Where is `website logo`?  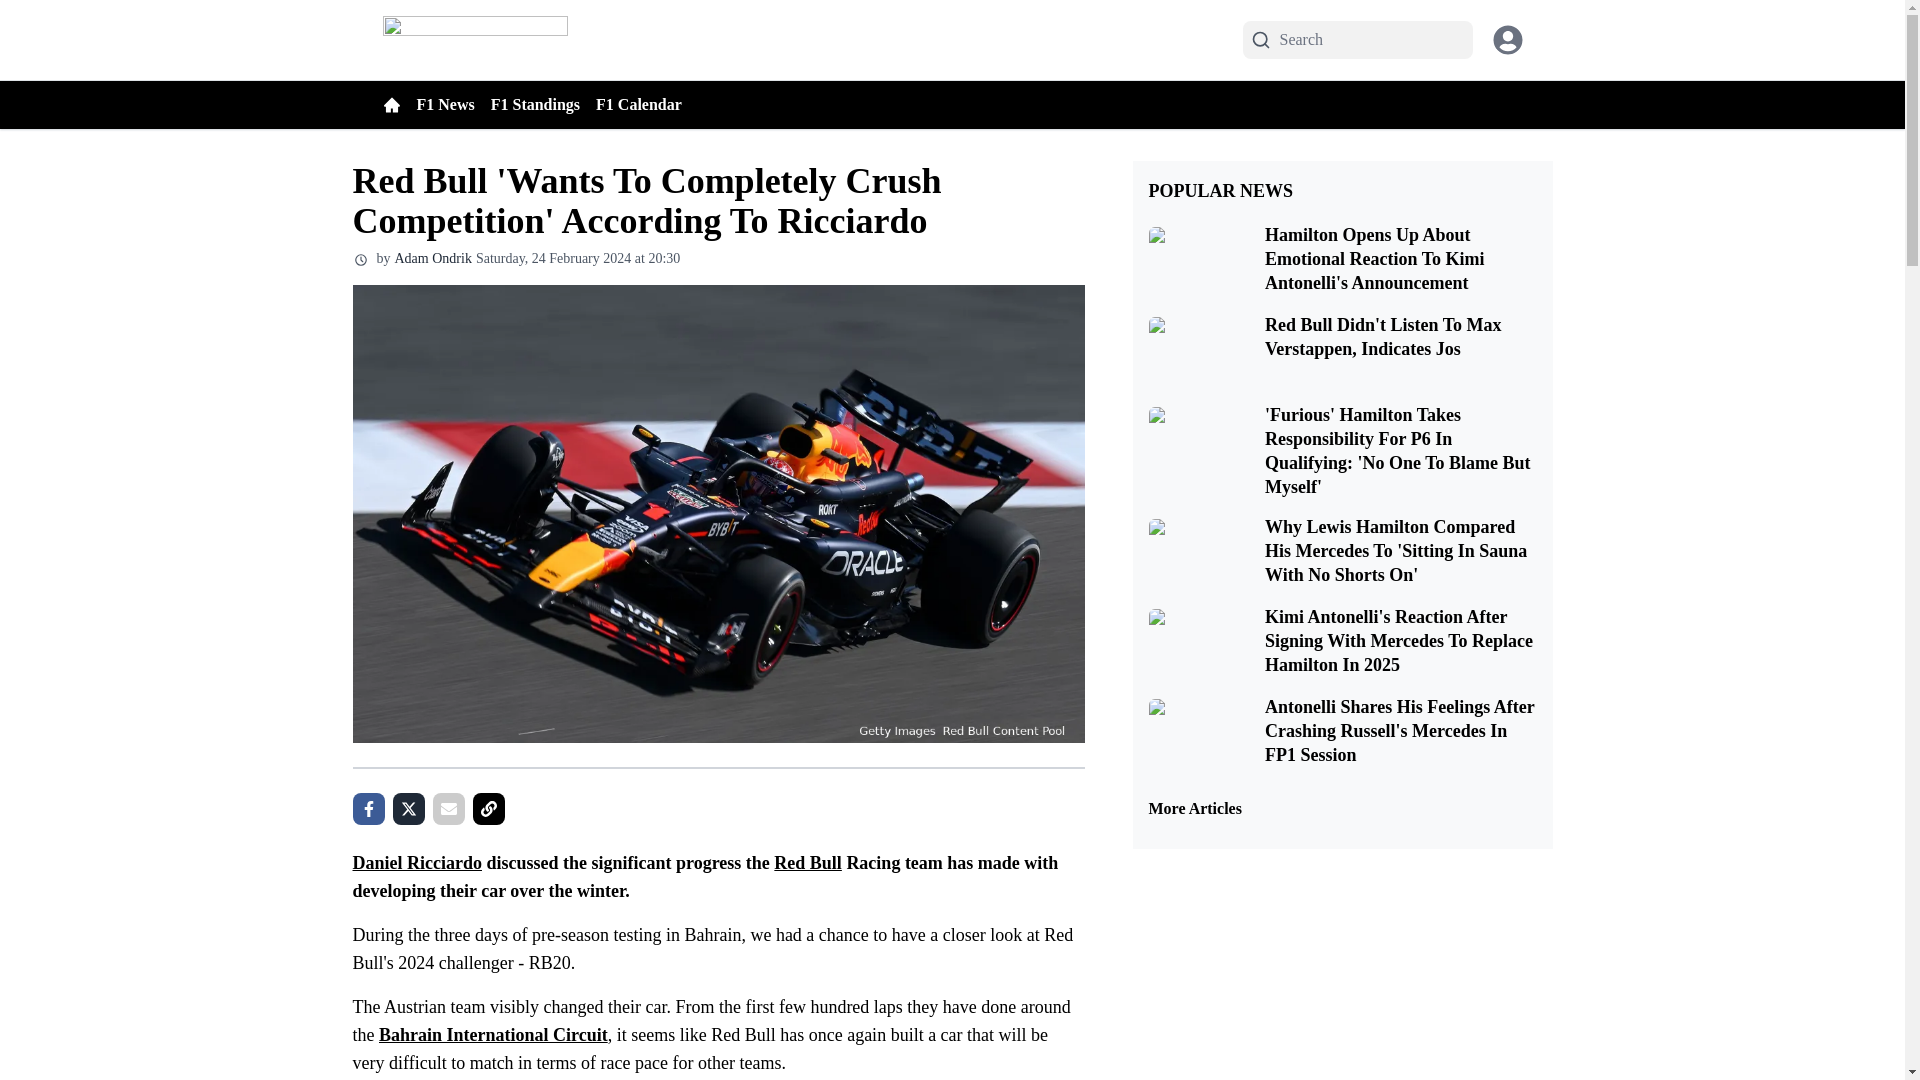 website logo is located at coordinates (474, 40).